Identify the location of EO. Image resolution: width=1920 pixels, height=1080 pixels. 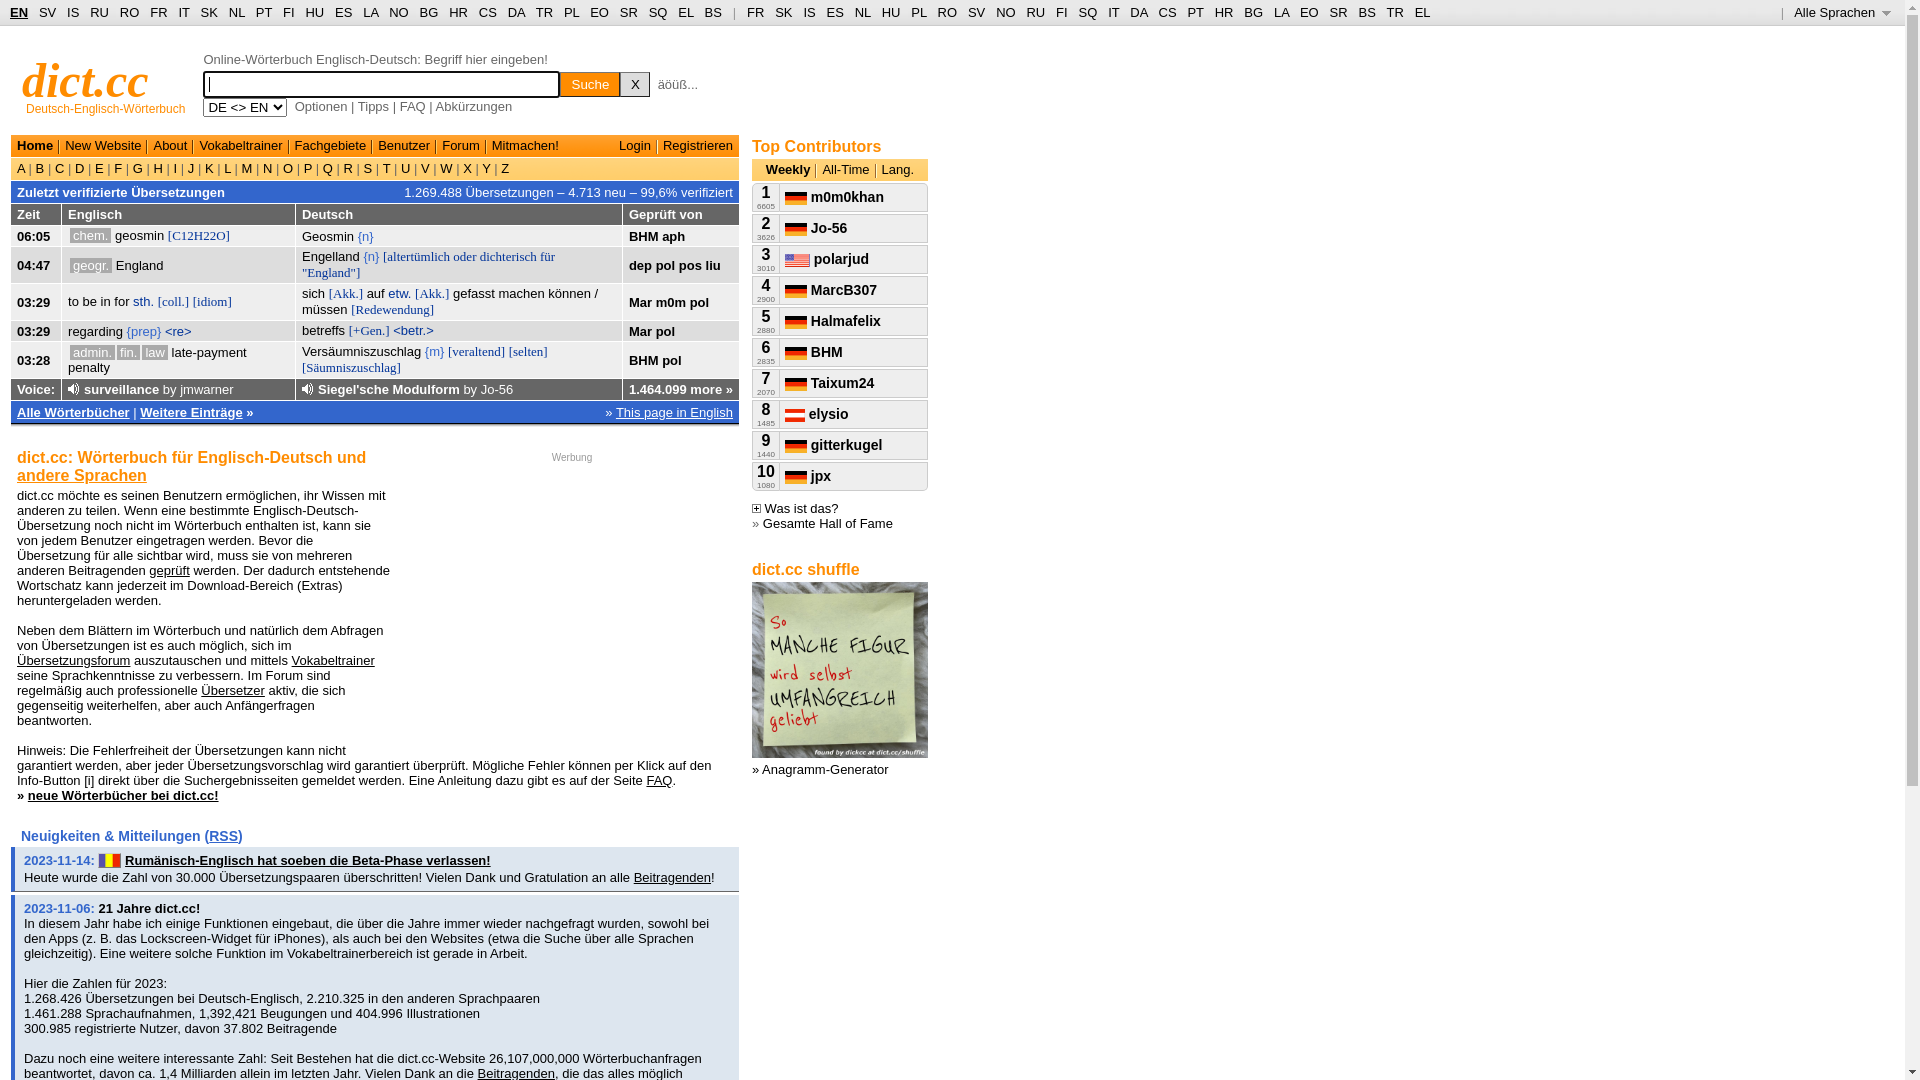
(600, 12).